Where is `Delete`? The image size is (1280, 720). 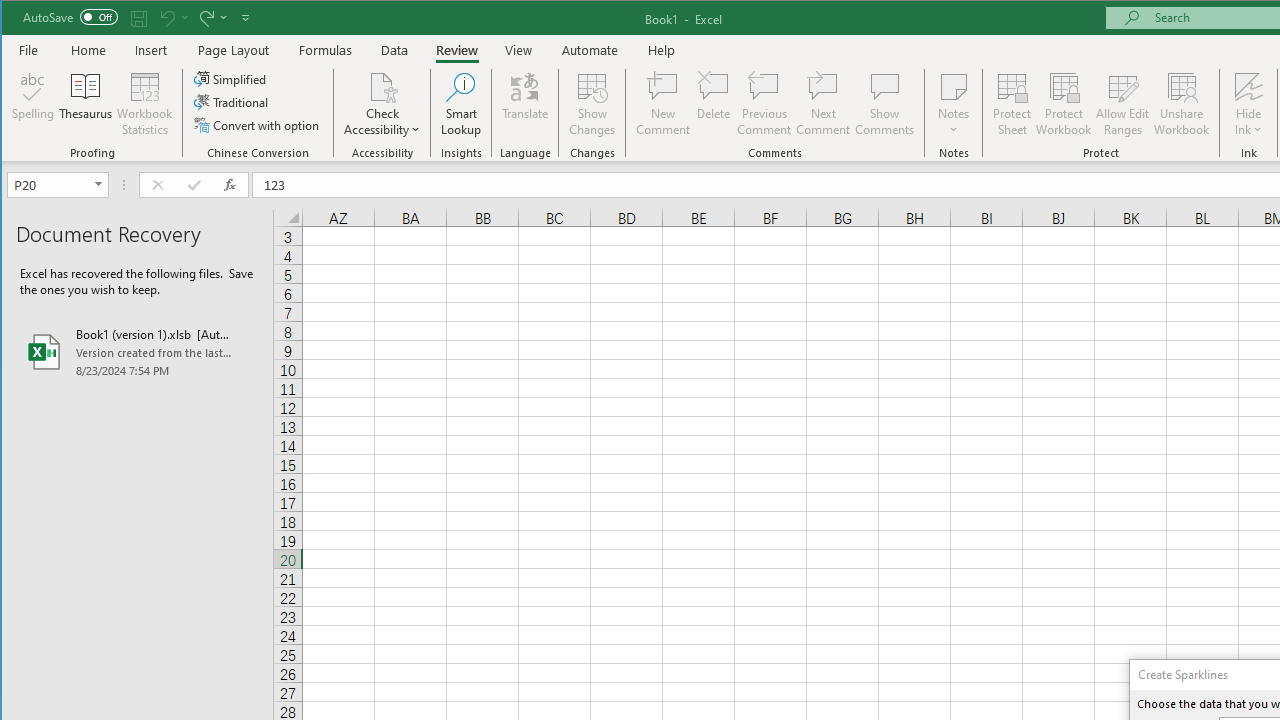
Delete is located at coordinates (713, 104).